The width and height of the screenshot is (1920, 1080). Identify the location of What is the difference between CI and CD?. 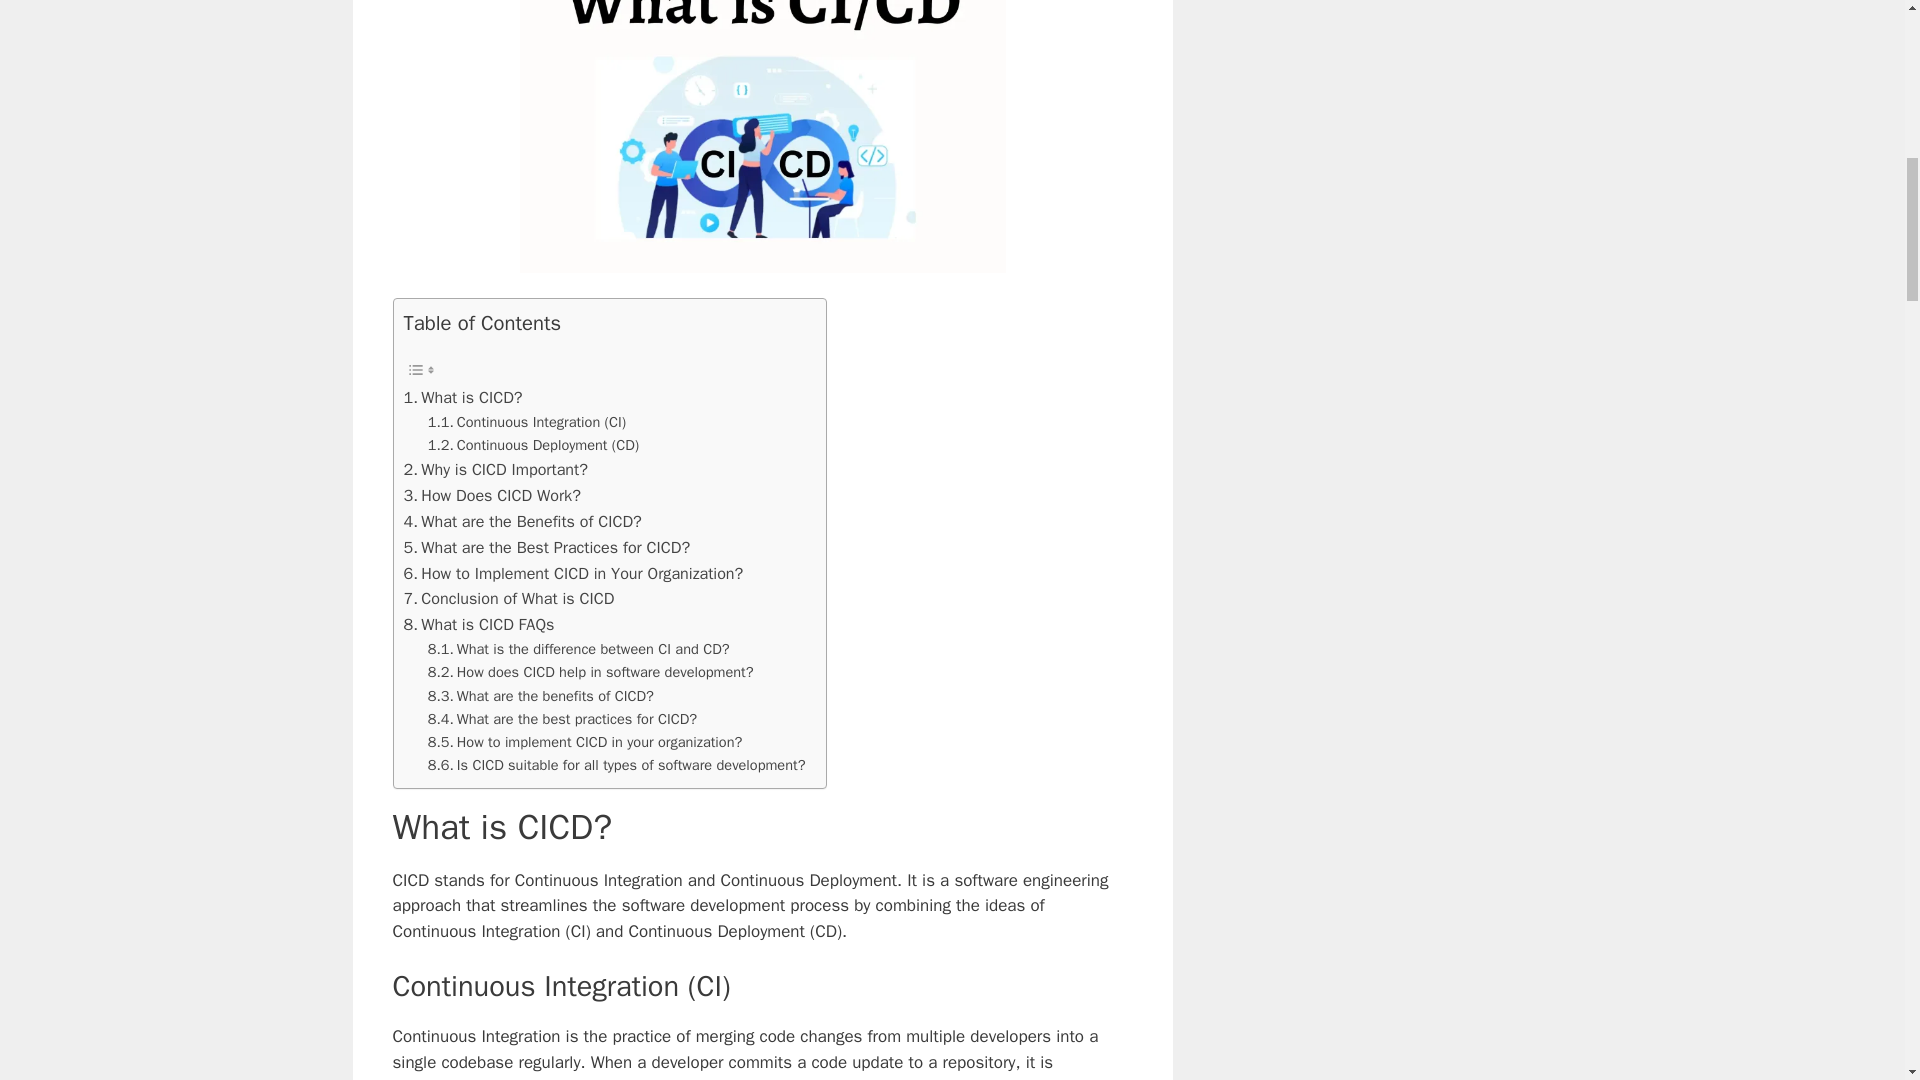
(578, 649).